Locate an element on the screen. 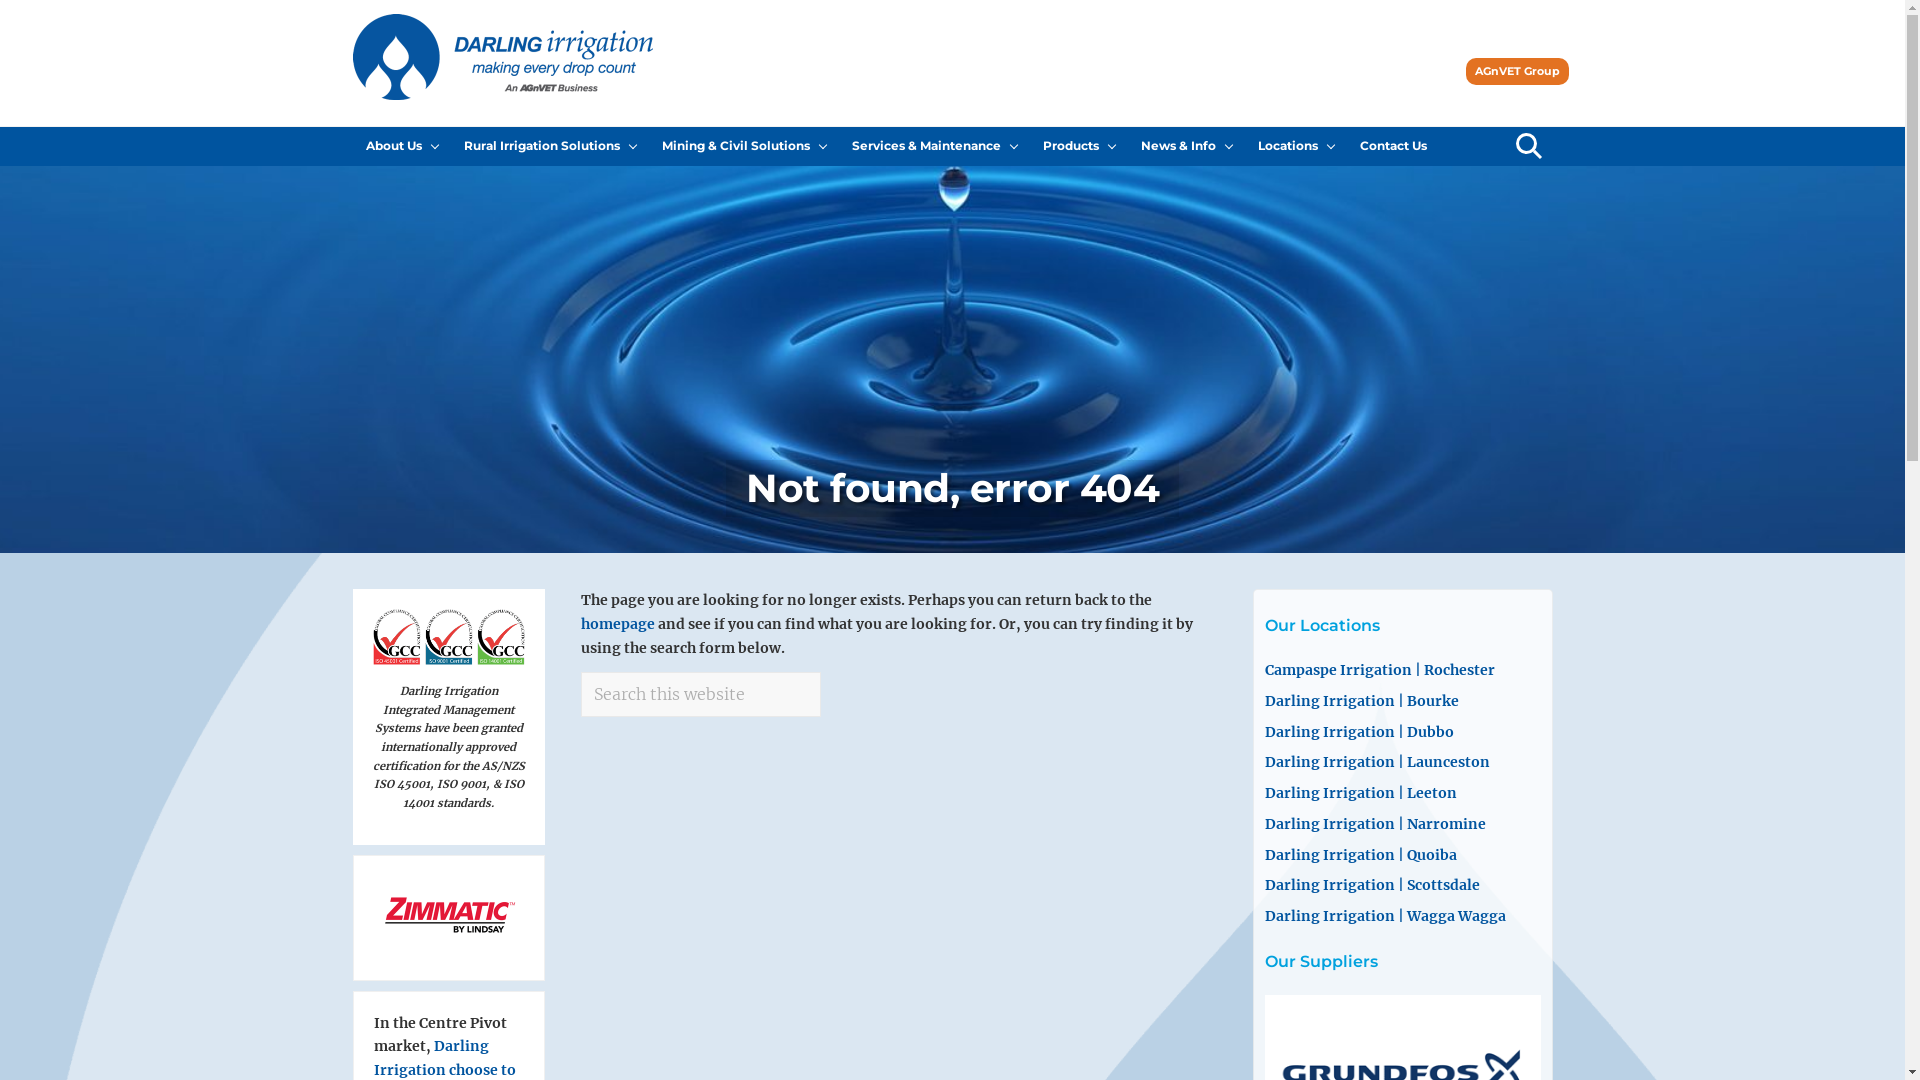 The height and width of the screenshot is (1080, 1920). Contact Us is located at coordinates (1392, 146).